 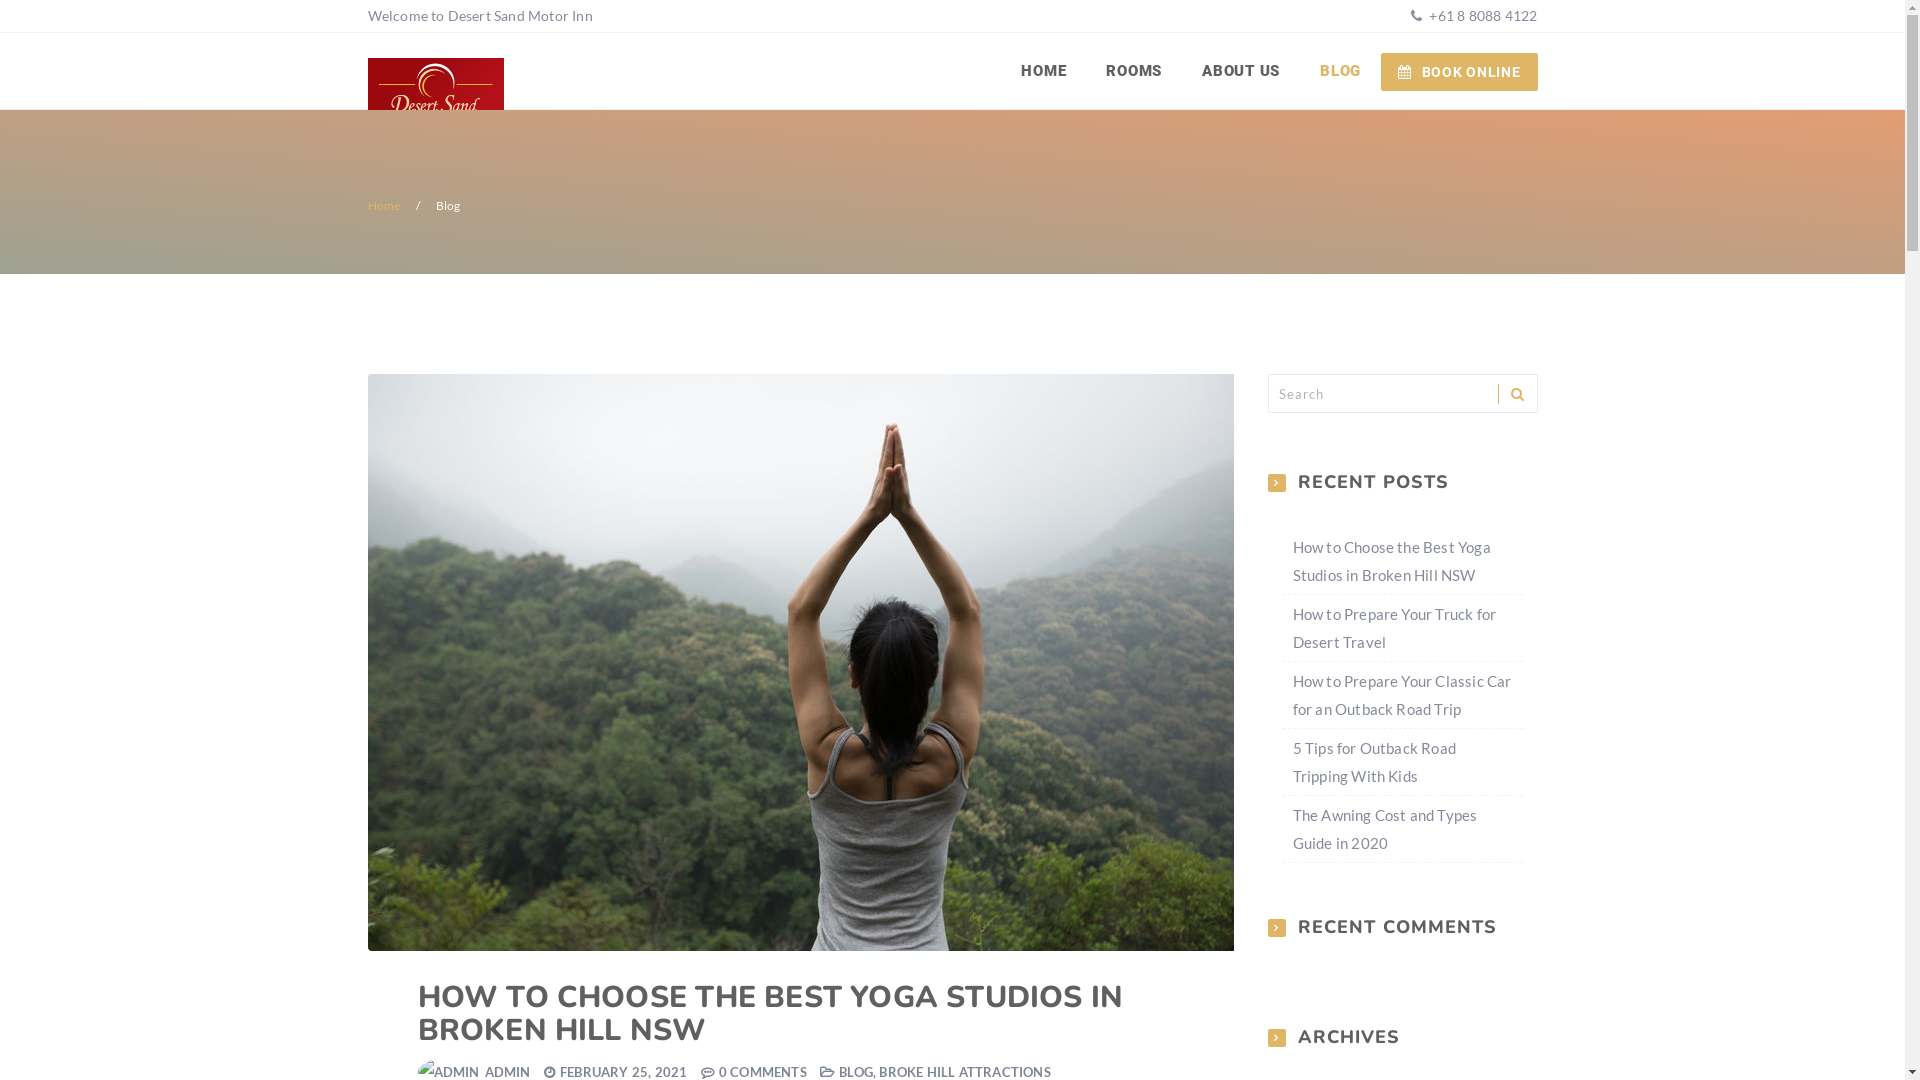 I want to click on ROOMS, so click(x=1134, y=71).